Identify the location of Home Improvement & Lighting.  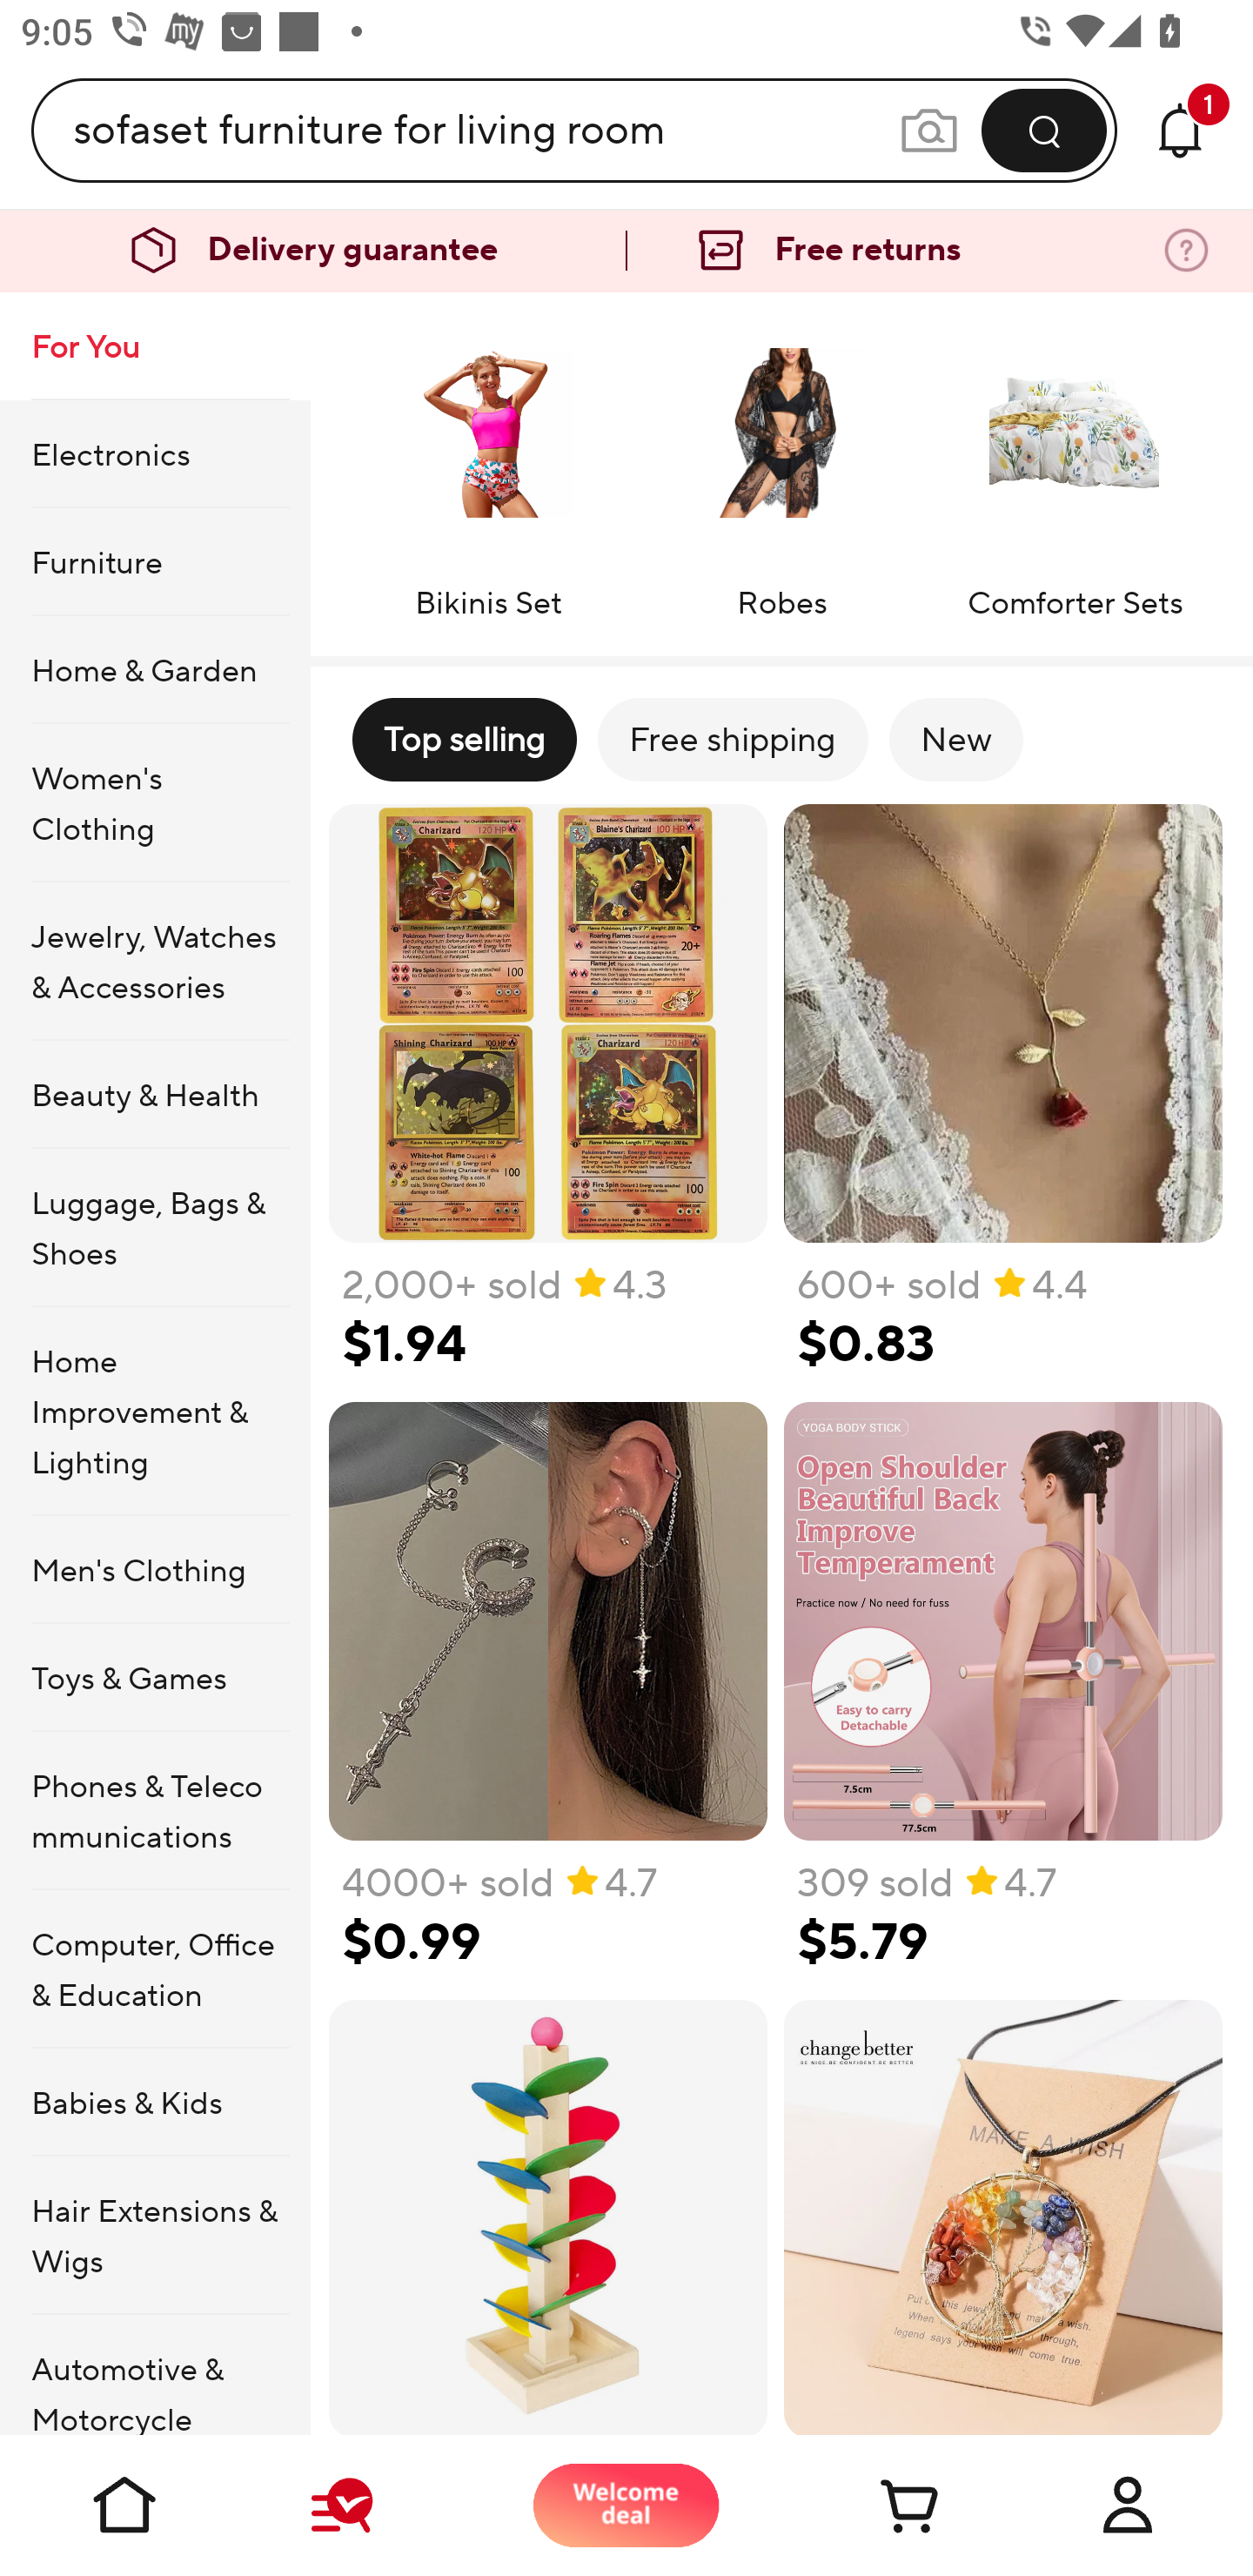
(155, 1412).